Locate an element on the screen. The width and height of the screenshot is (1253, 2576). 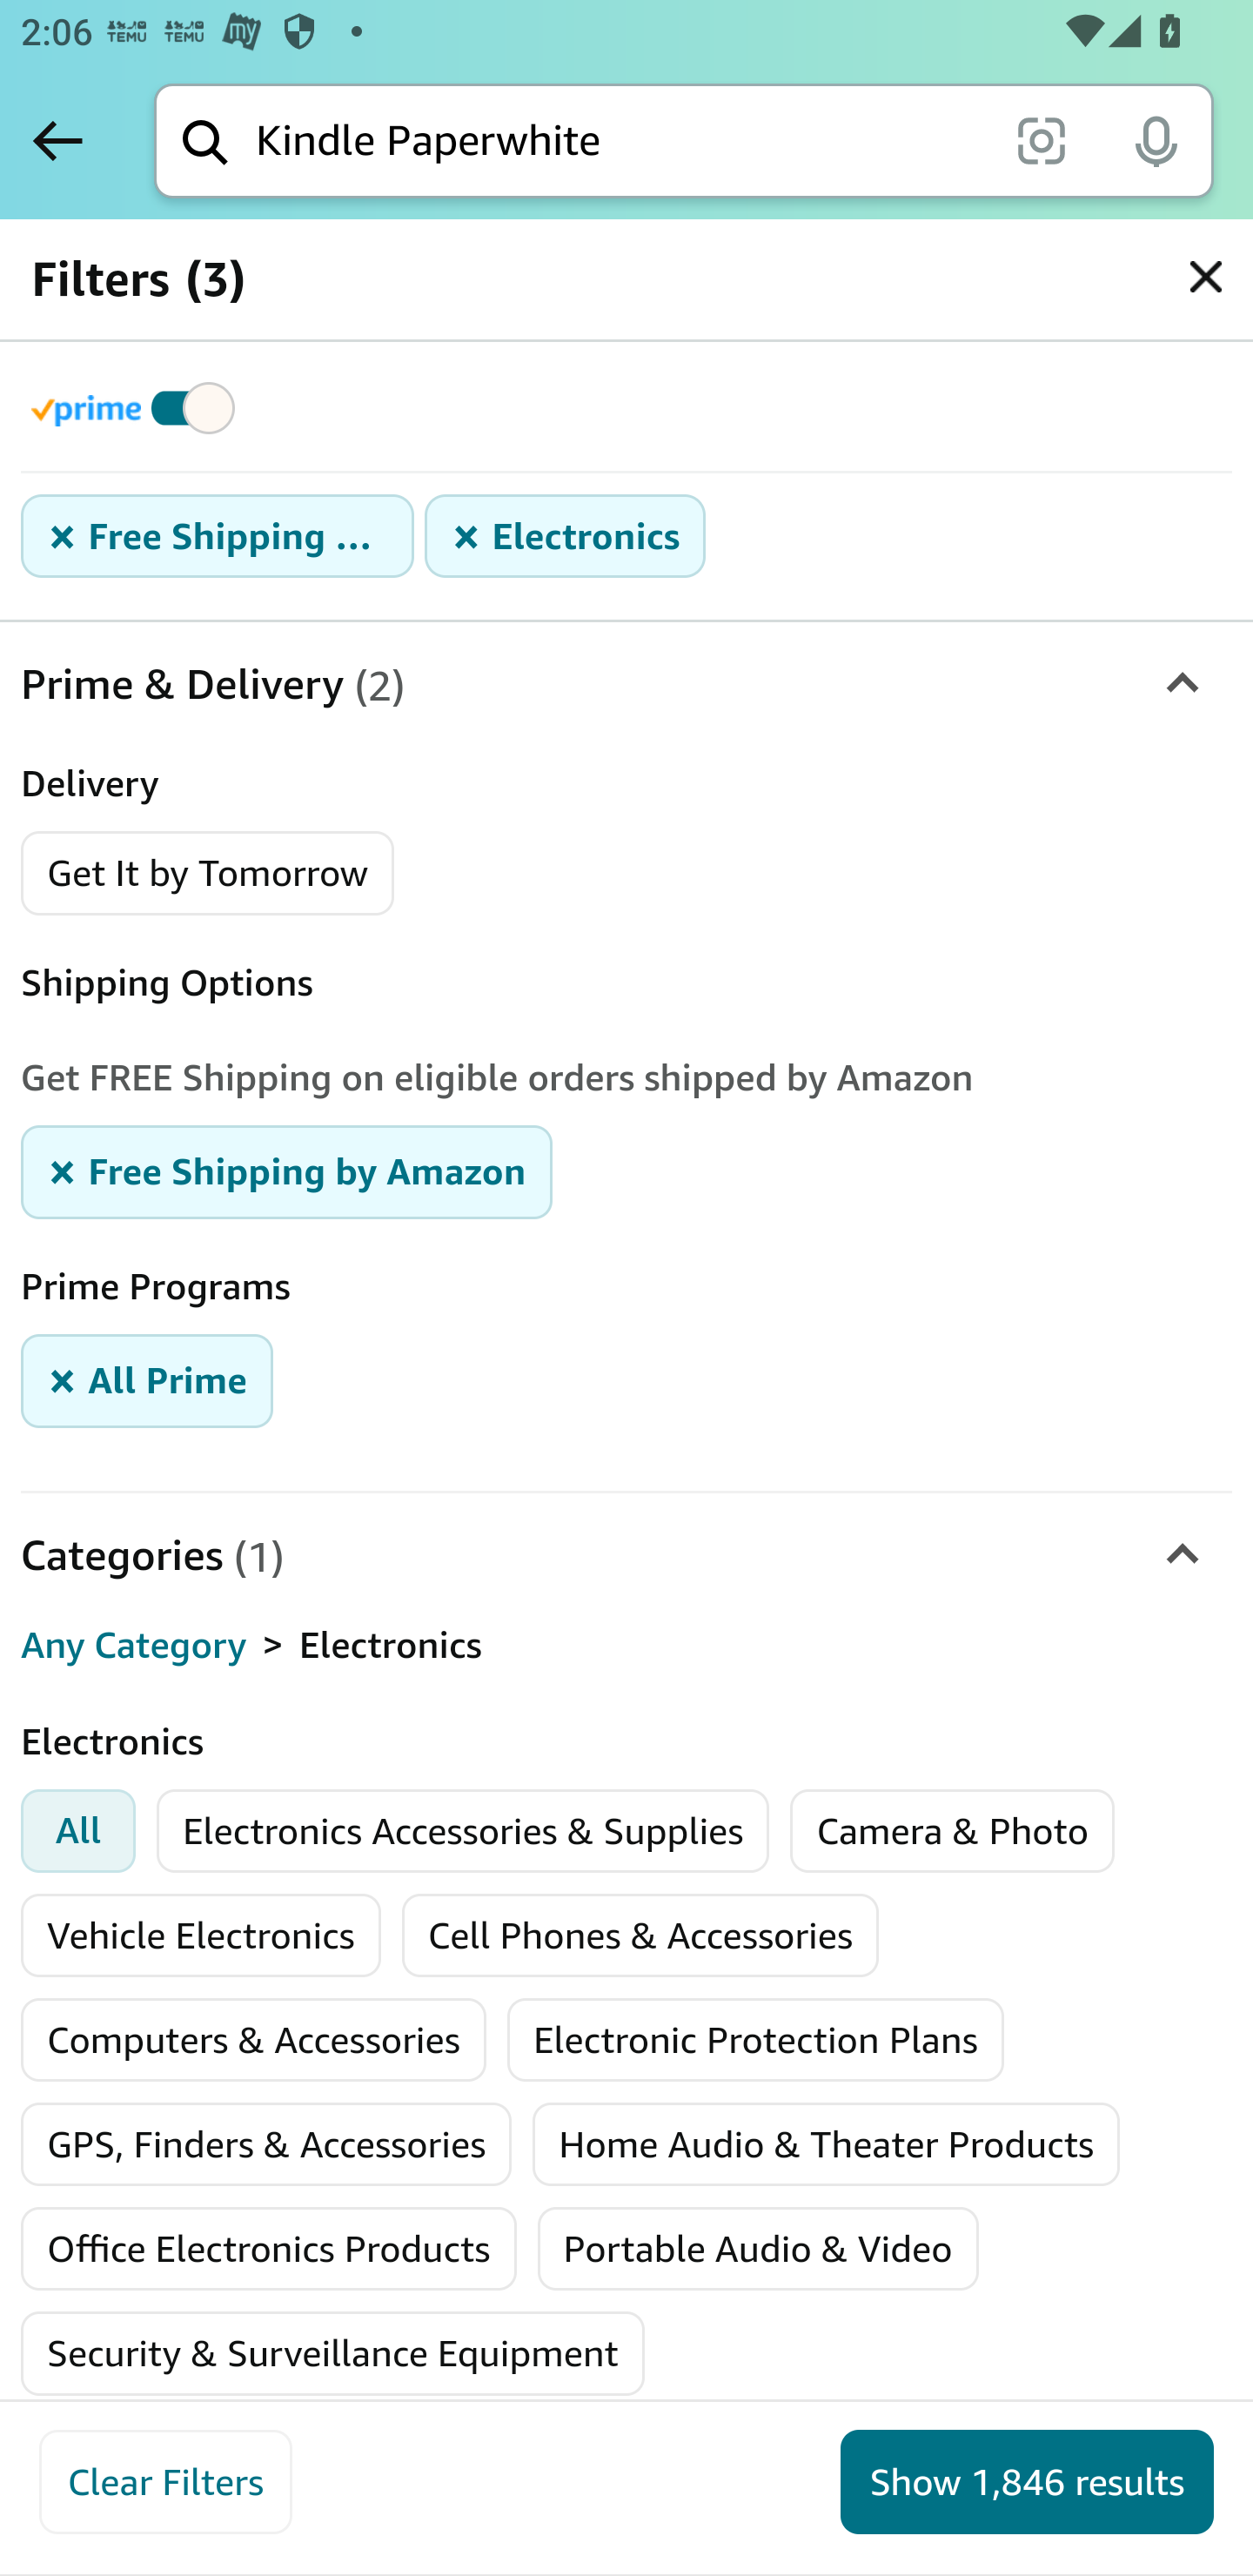
Vehicle Electronics is located at coordinates (200, 1935).